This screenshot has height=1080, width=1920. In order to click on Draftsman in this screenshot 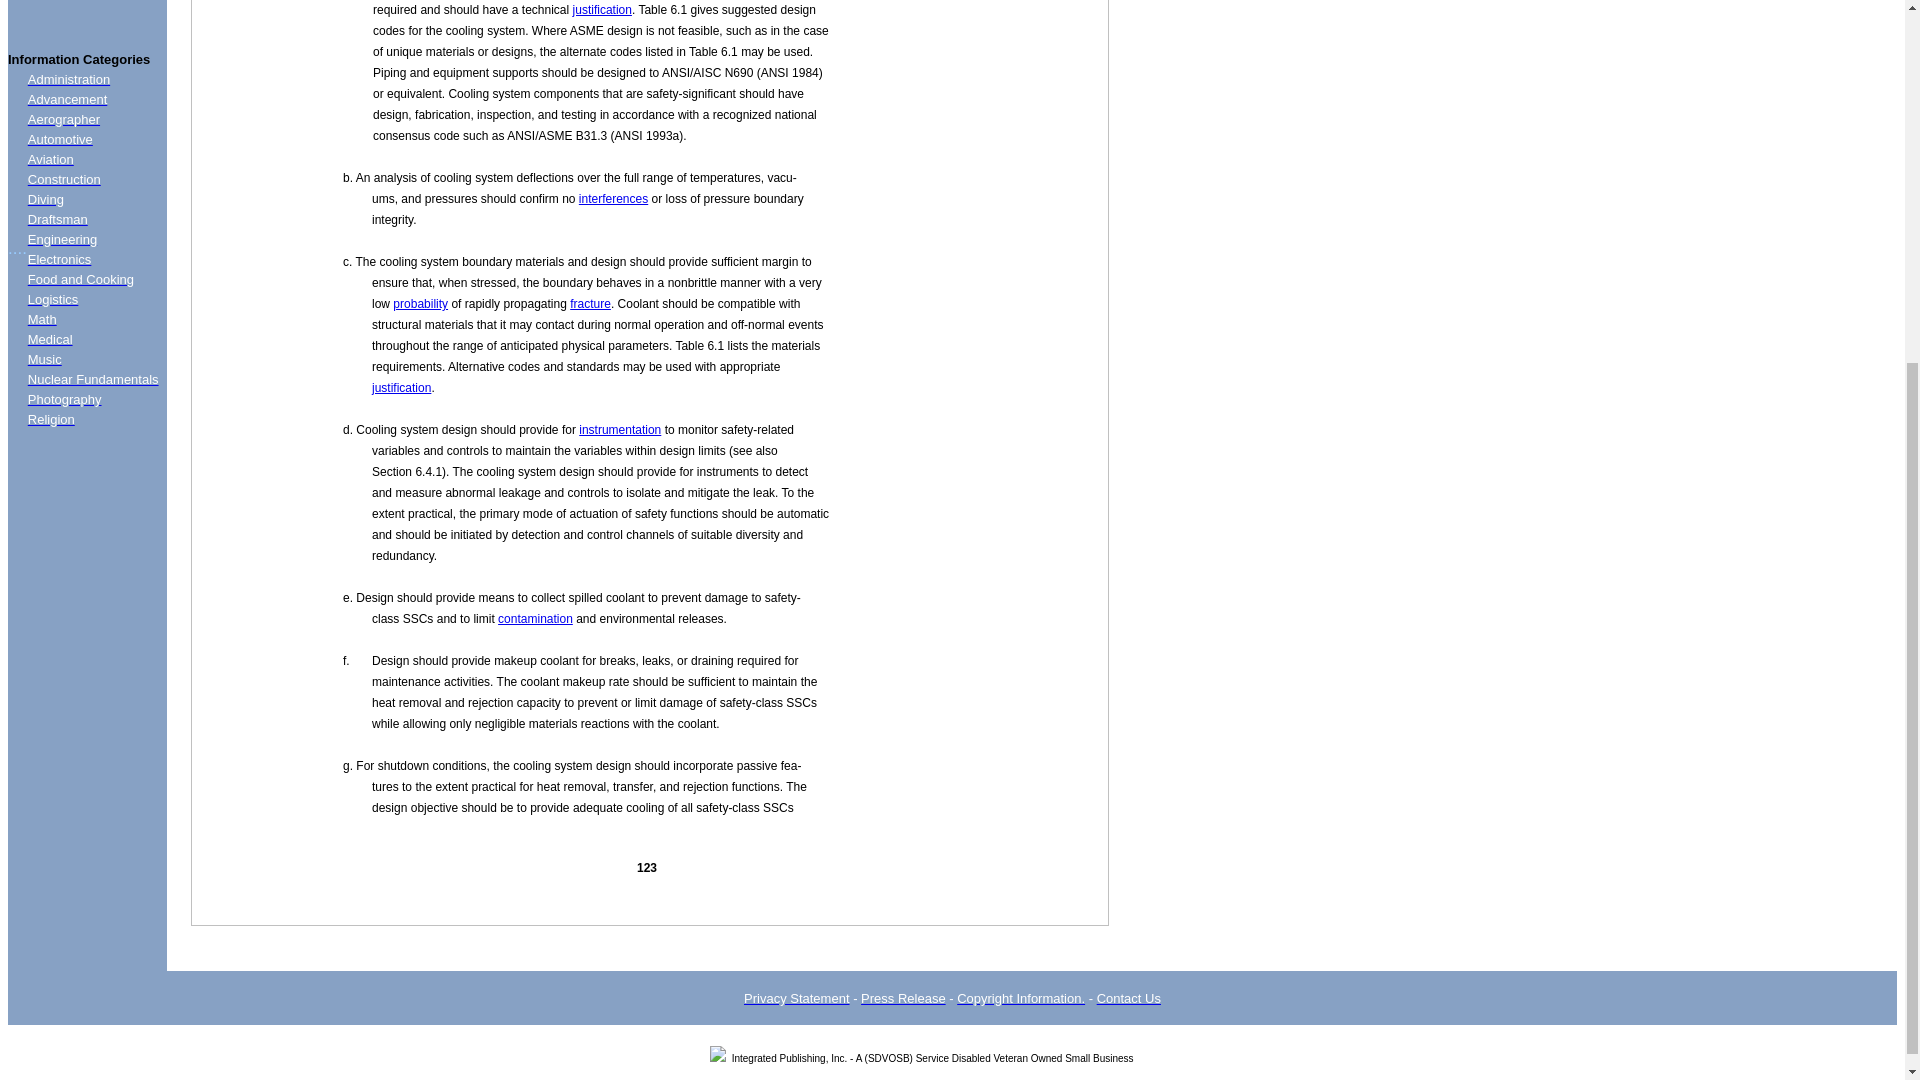, I will do `click(58, 218)`.